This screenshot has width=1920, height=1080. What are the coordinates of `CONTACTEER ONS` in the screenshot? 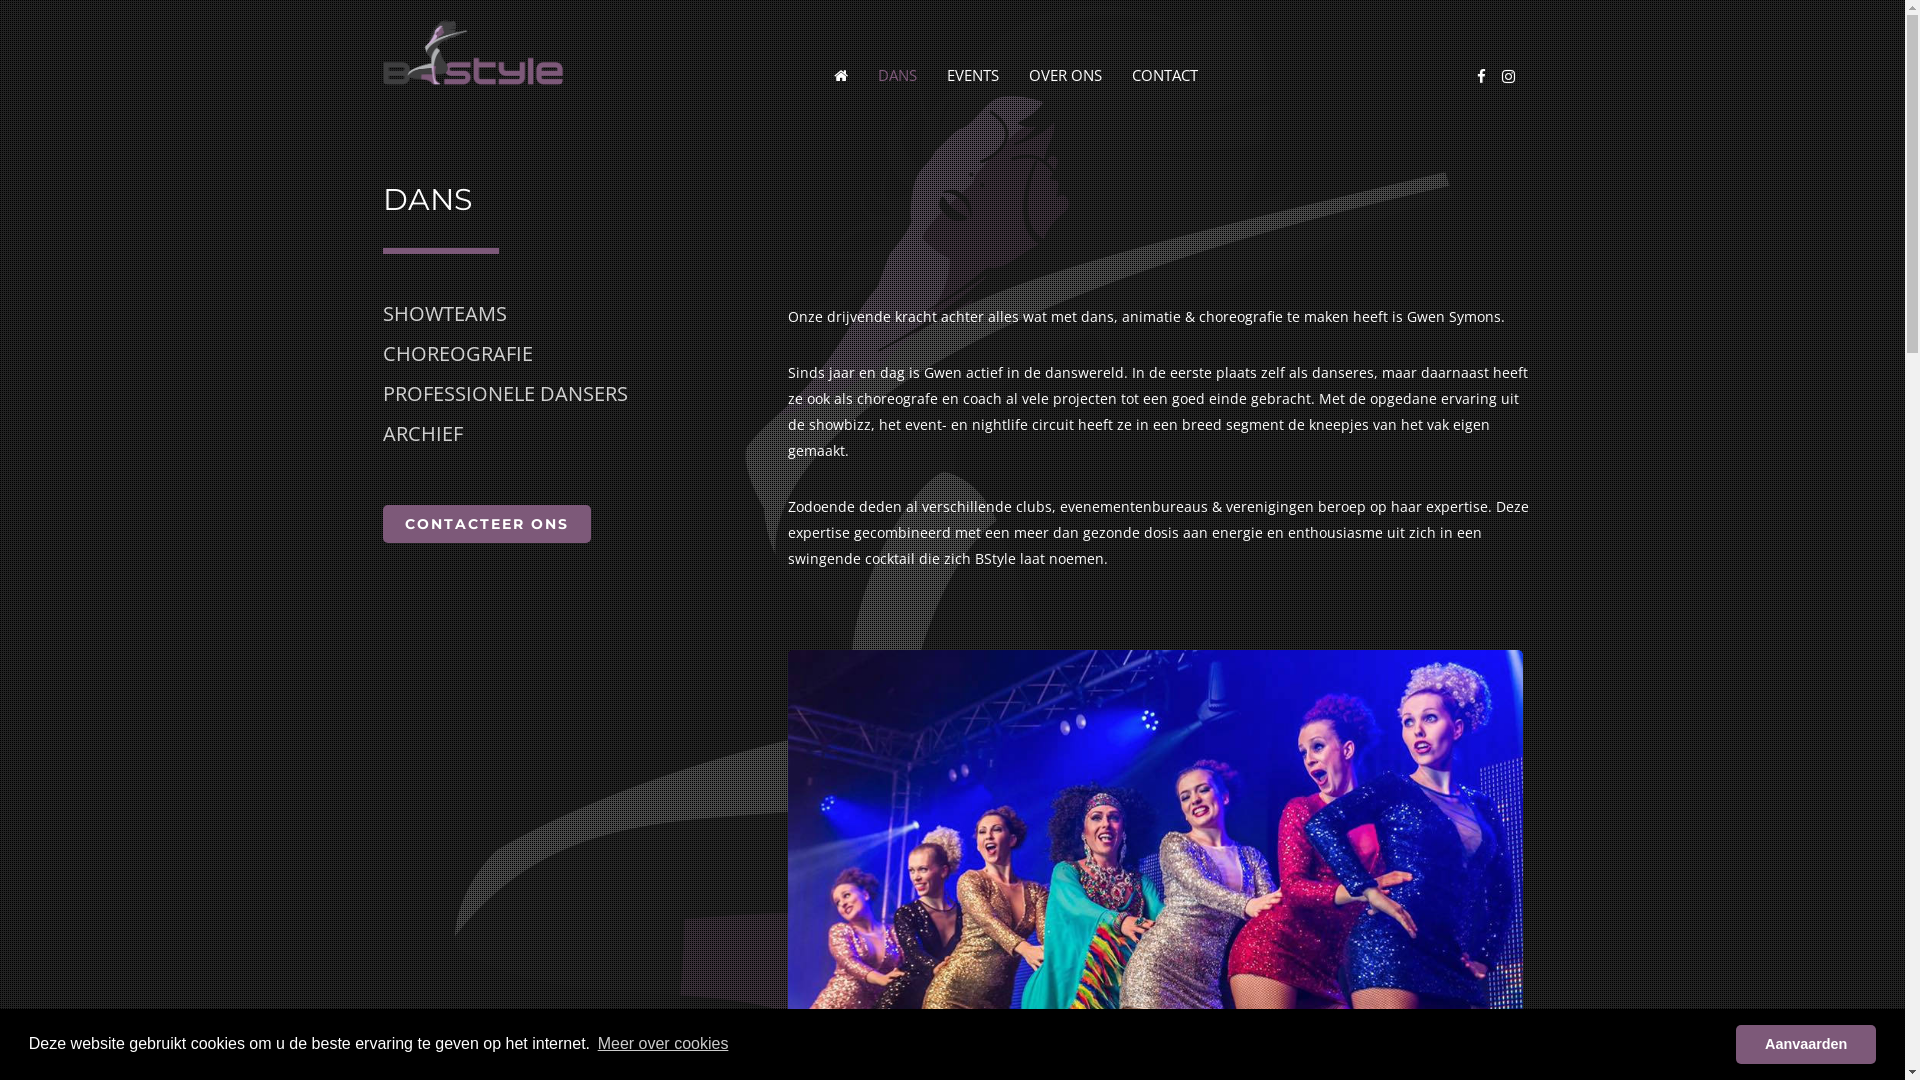 It's located at (486, 524).